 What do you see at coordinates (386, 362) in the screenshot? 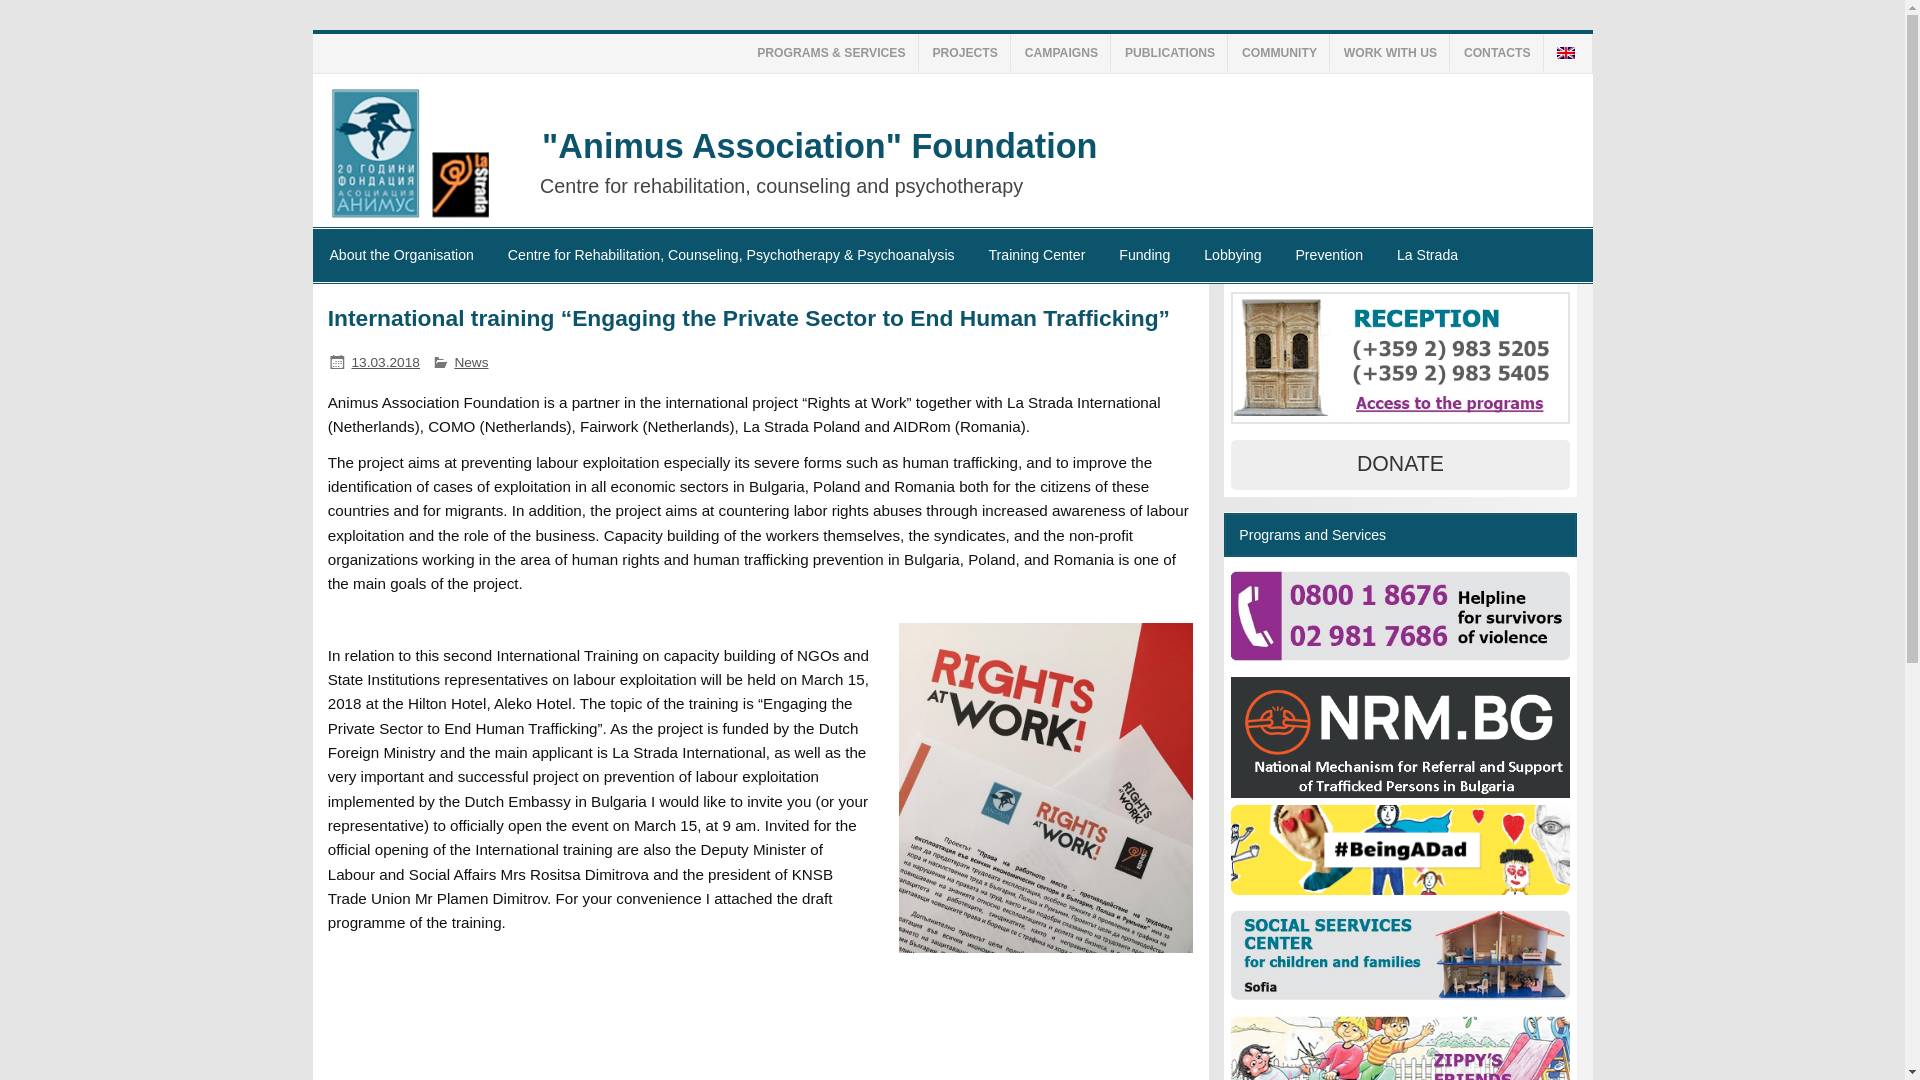
I see `13.03.2018` at bounding box center [386, 362].